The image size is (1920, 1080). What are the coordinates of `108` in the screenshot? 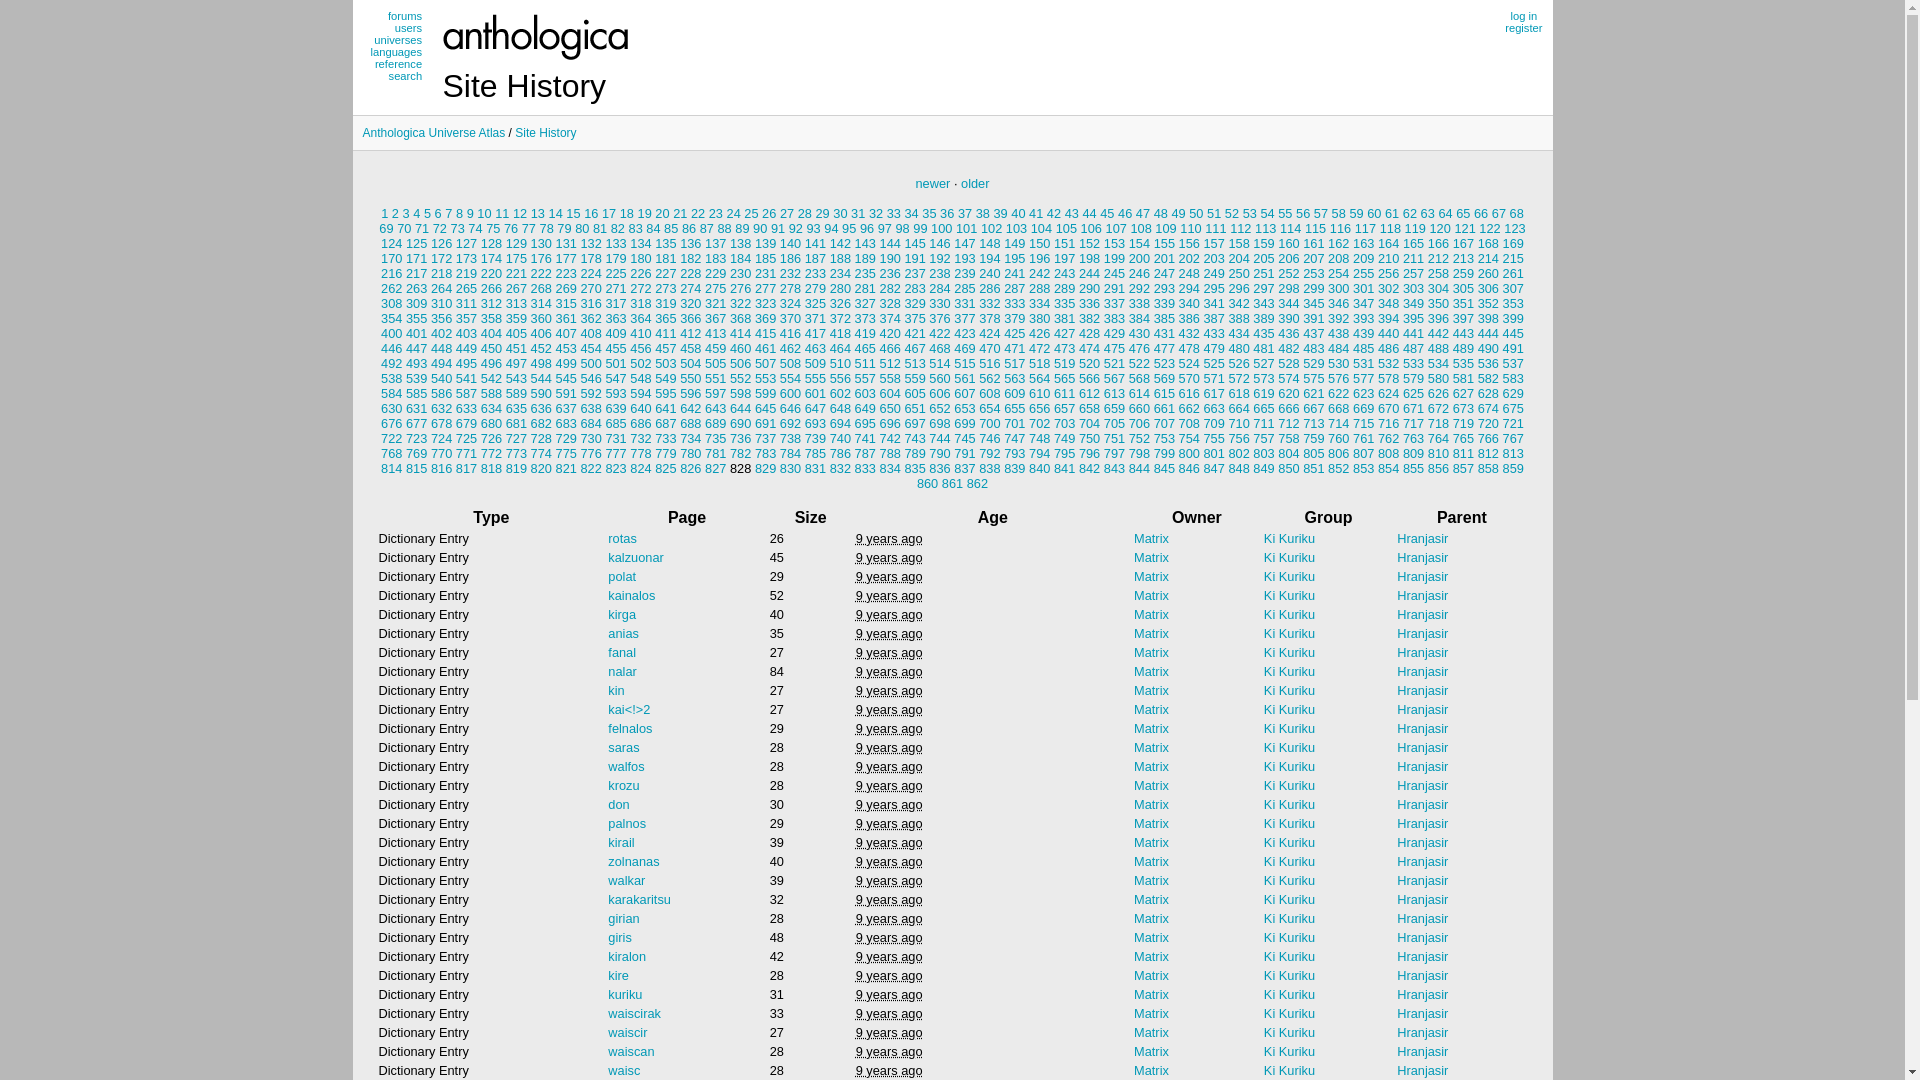 It's located at (1140, 228).